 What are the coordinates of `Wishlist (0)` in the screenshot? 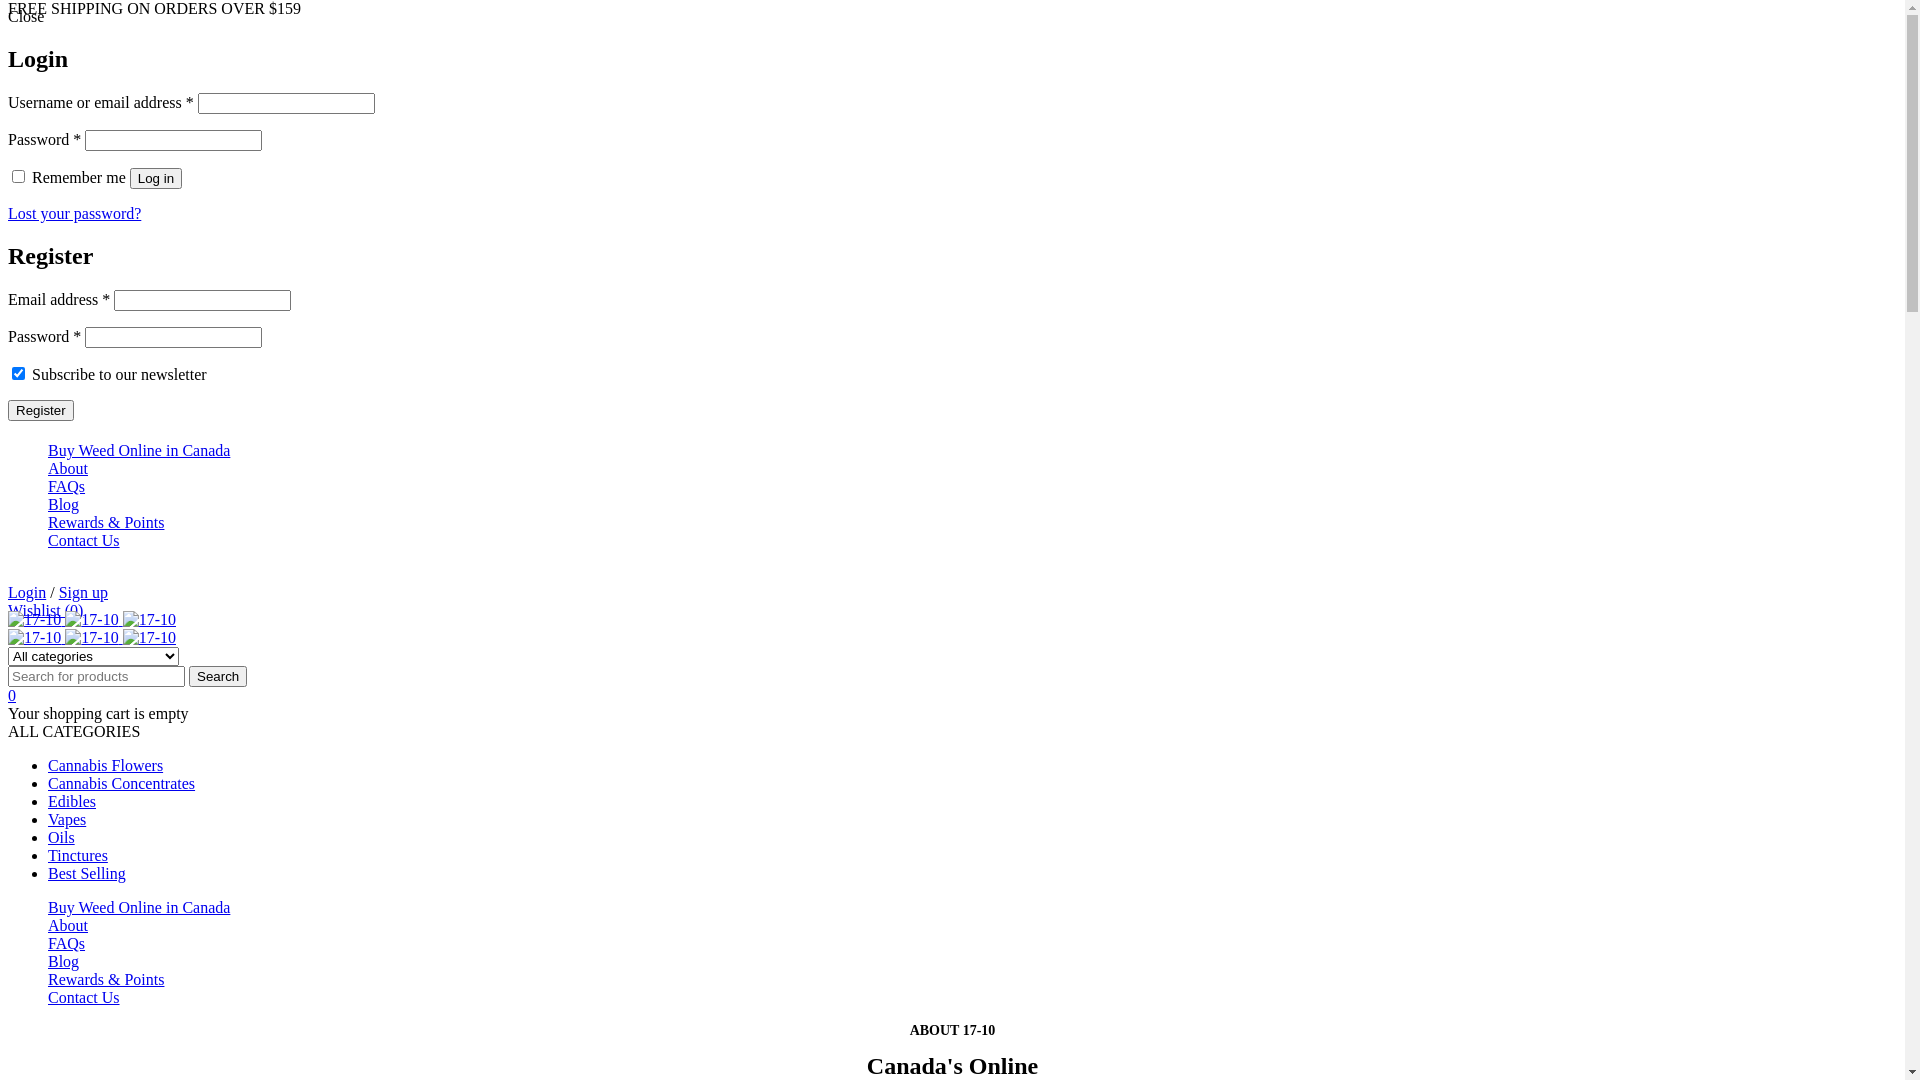 It's located at (46, 610).